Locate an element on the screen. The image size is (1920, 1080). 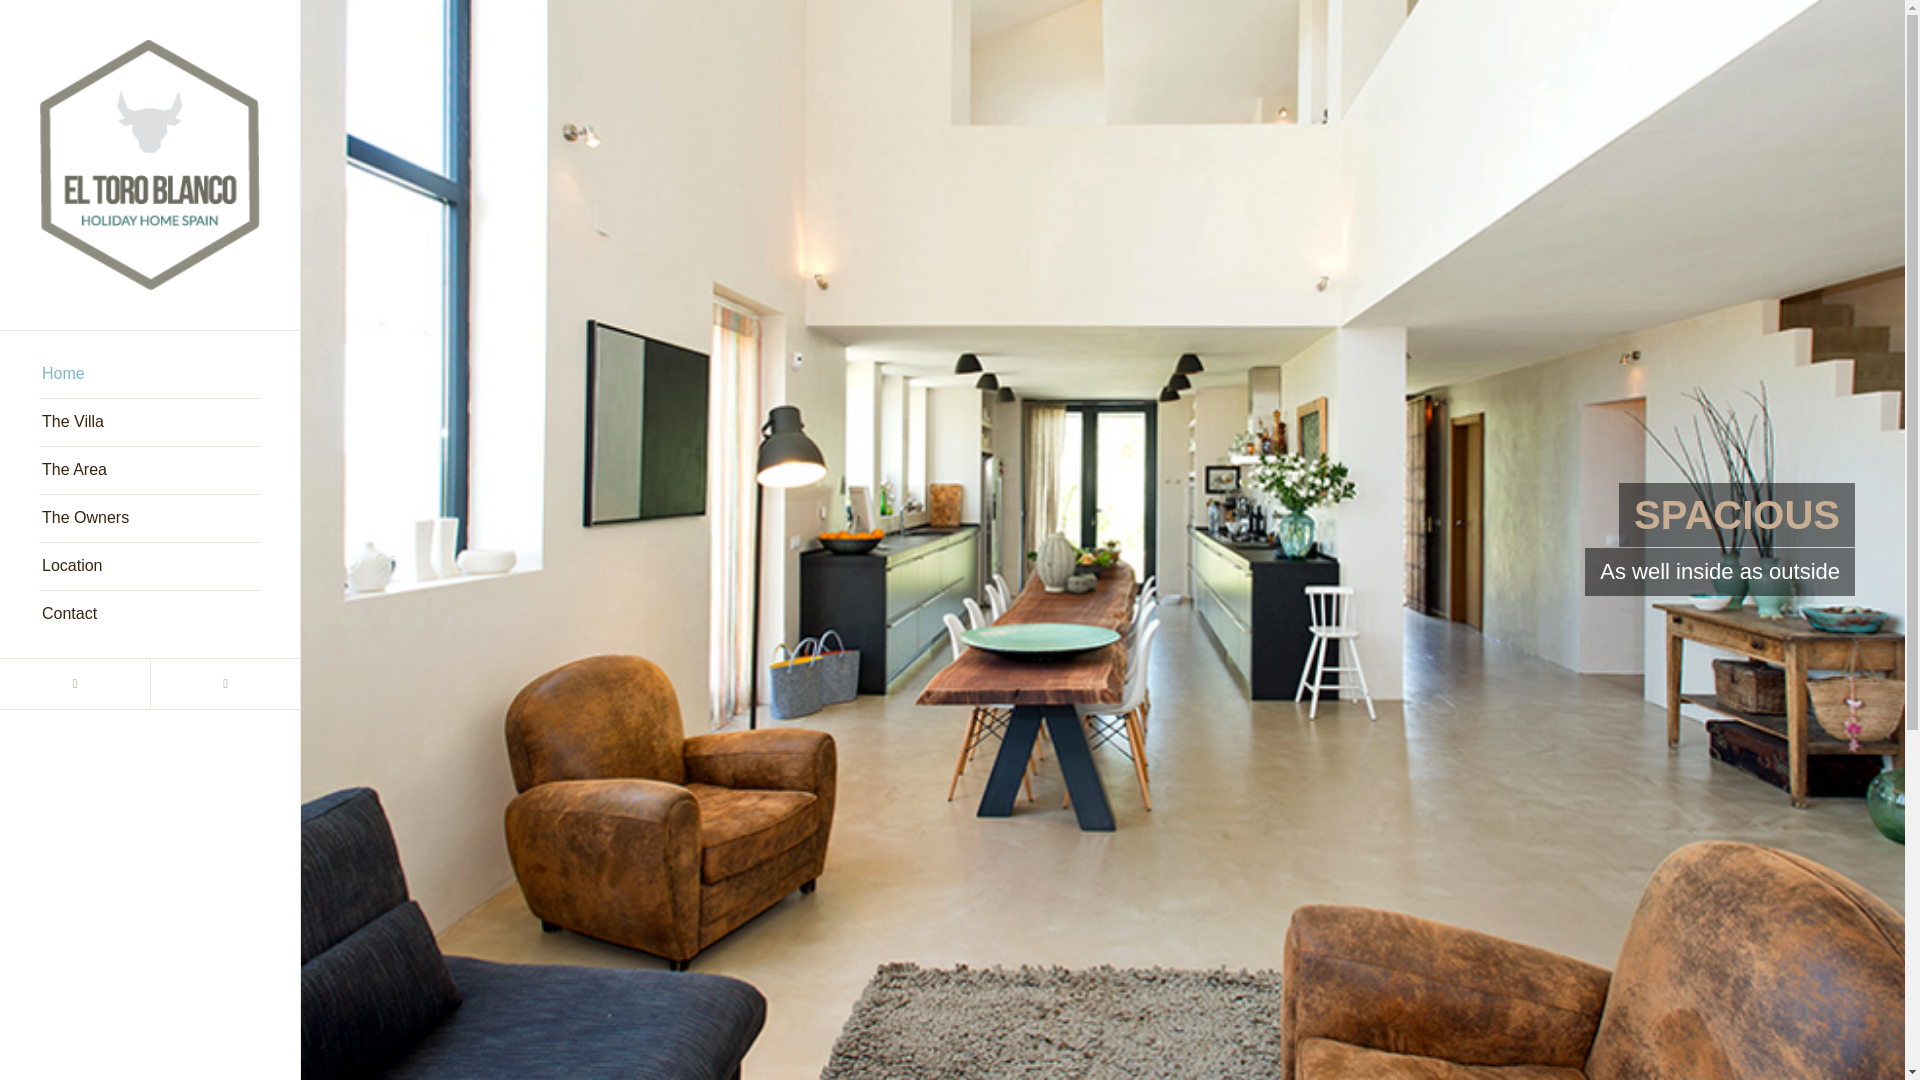
Location is located at coordinates (150, 566).